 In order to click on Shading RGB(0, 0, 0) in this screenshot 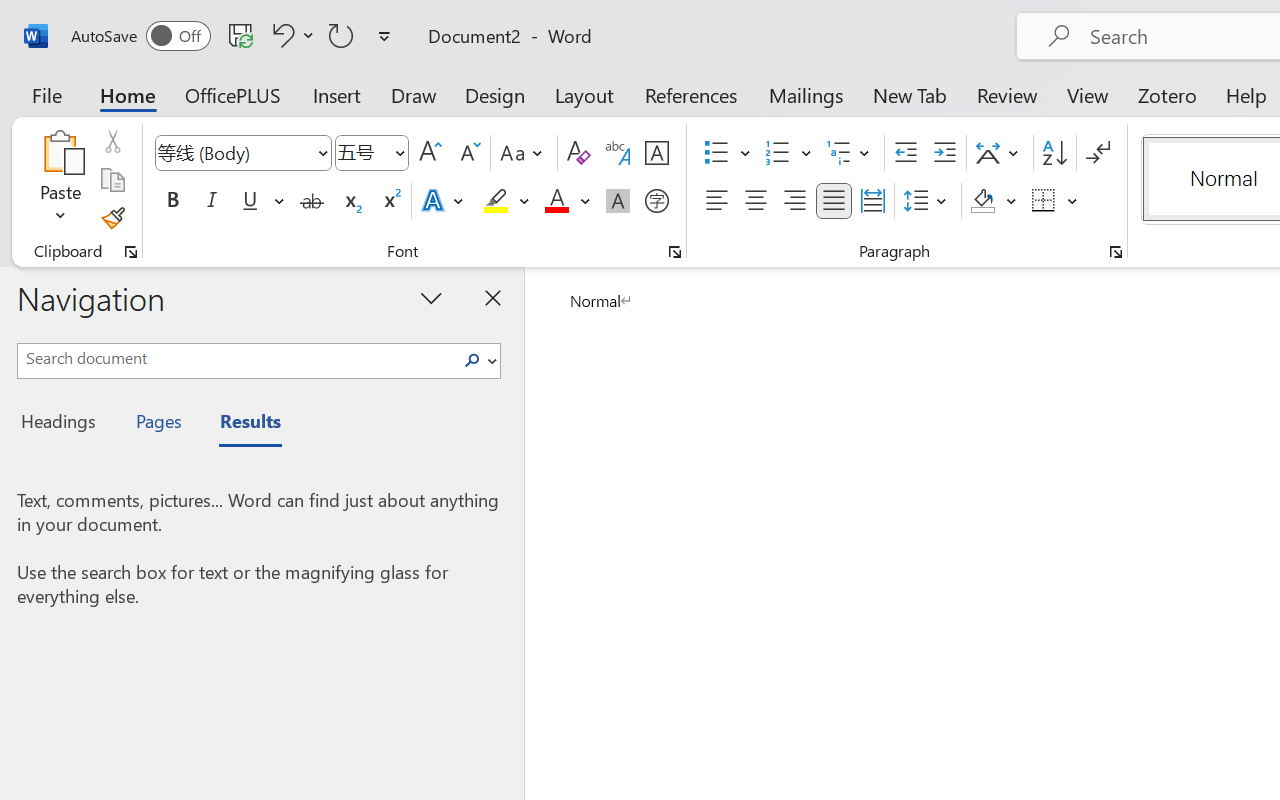, I will do `click(982, 201)`.